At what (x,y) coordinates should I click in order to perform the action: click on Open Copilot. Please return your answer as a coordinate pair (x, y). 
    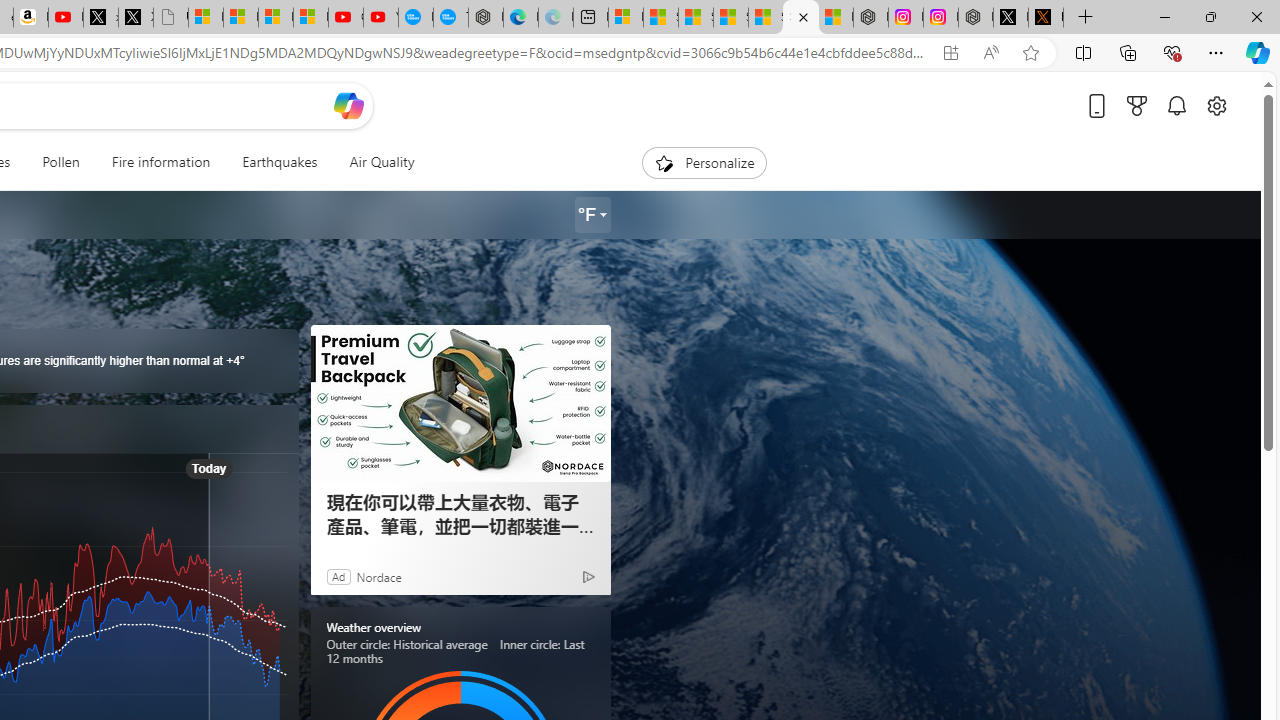
    Looking at the image, I should click on (348, 106).